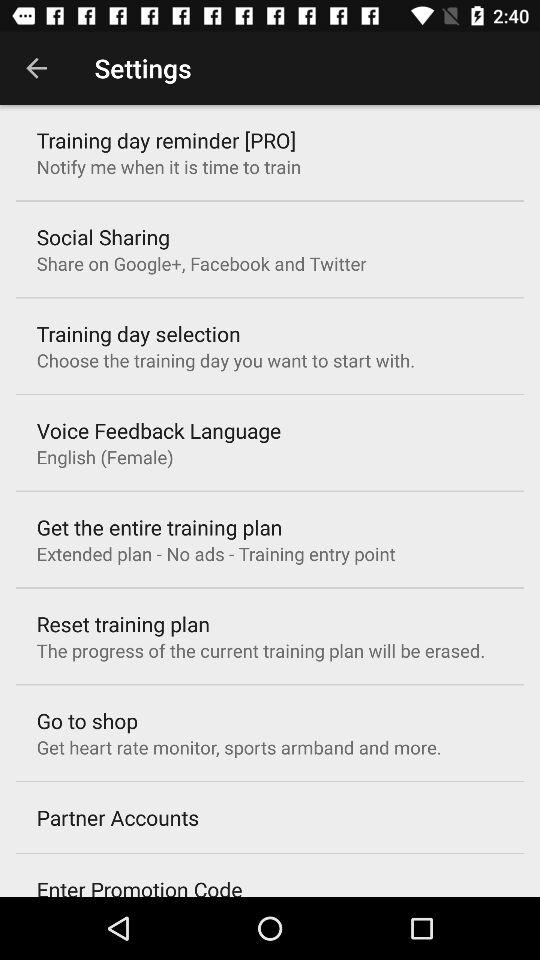 Image resolution: width=540 pixels, height=960 pixels. Describe the element at coordinates (201, 263) in the screenshot. I see `press icon above the training day selection item` at that location.